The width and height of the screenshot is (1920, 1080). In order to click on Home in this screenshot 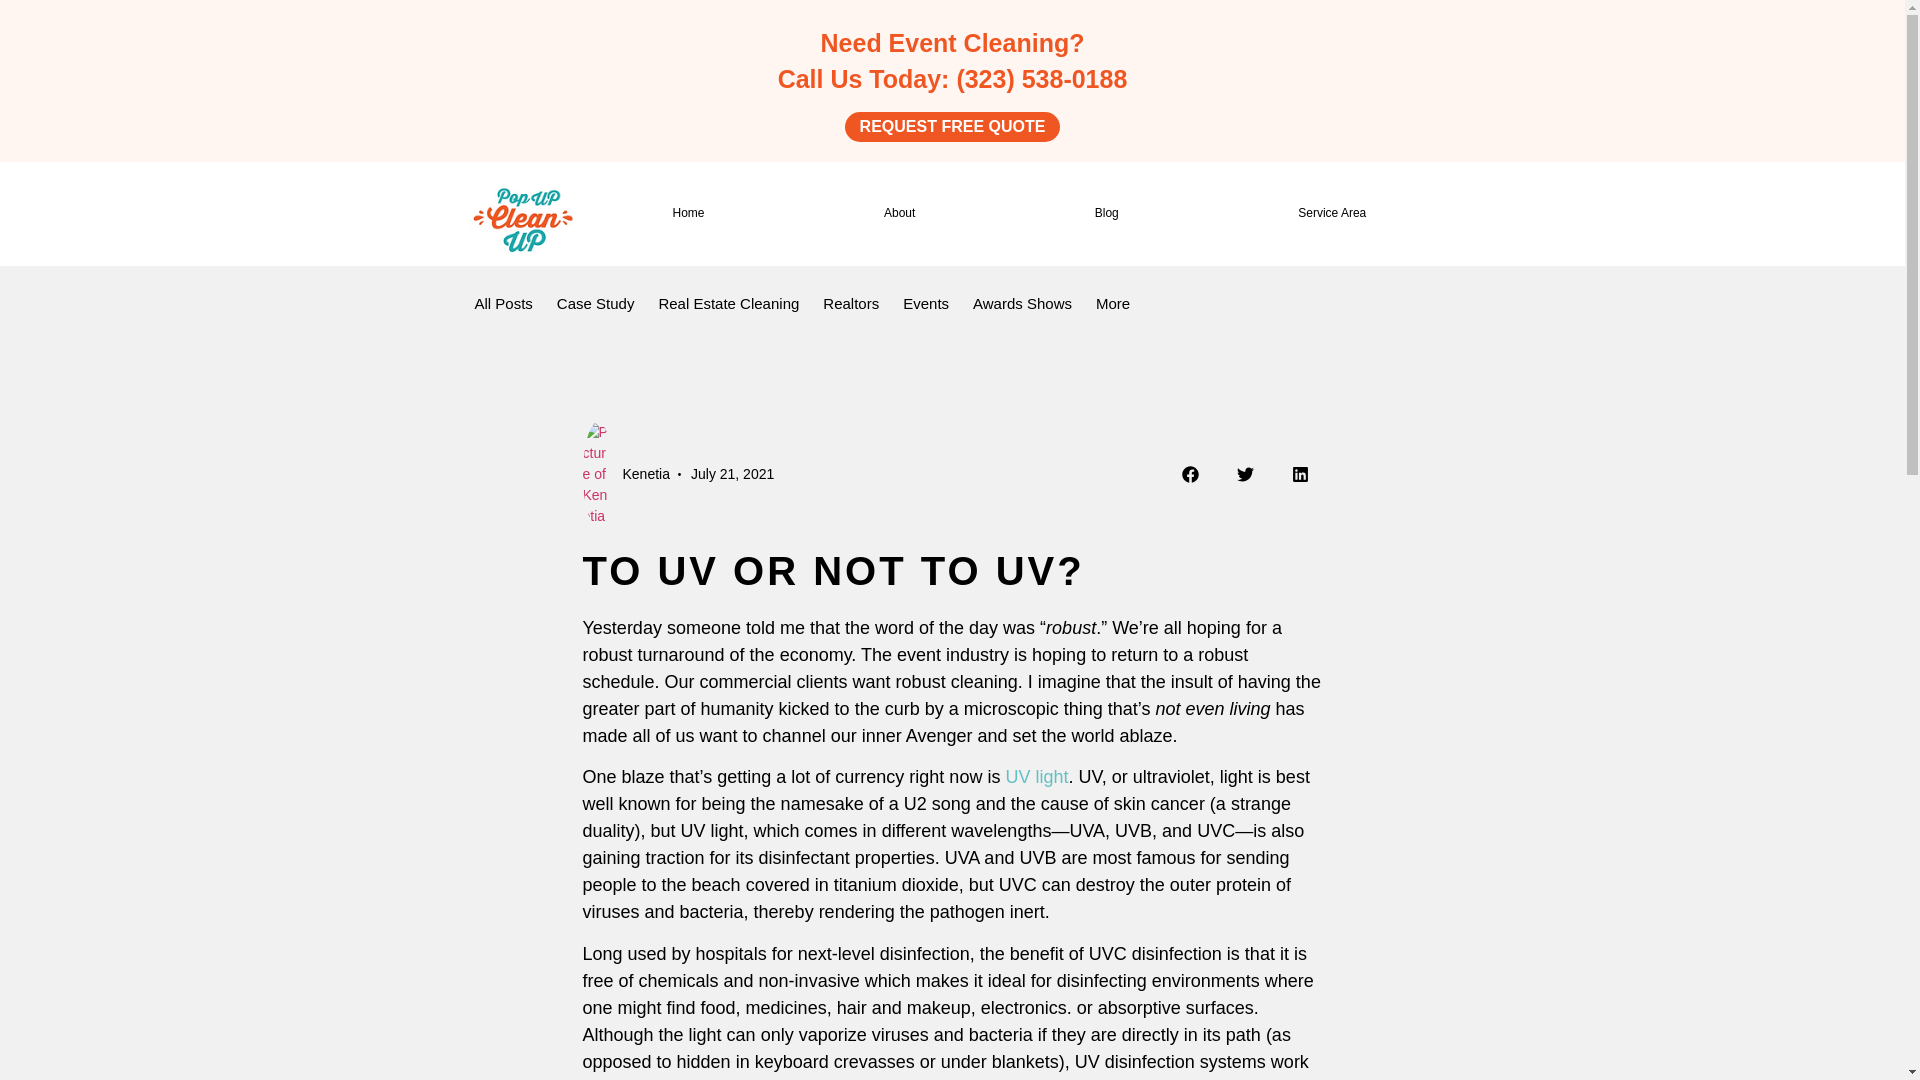, I will do `click(688, 214)`.